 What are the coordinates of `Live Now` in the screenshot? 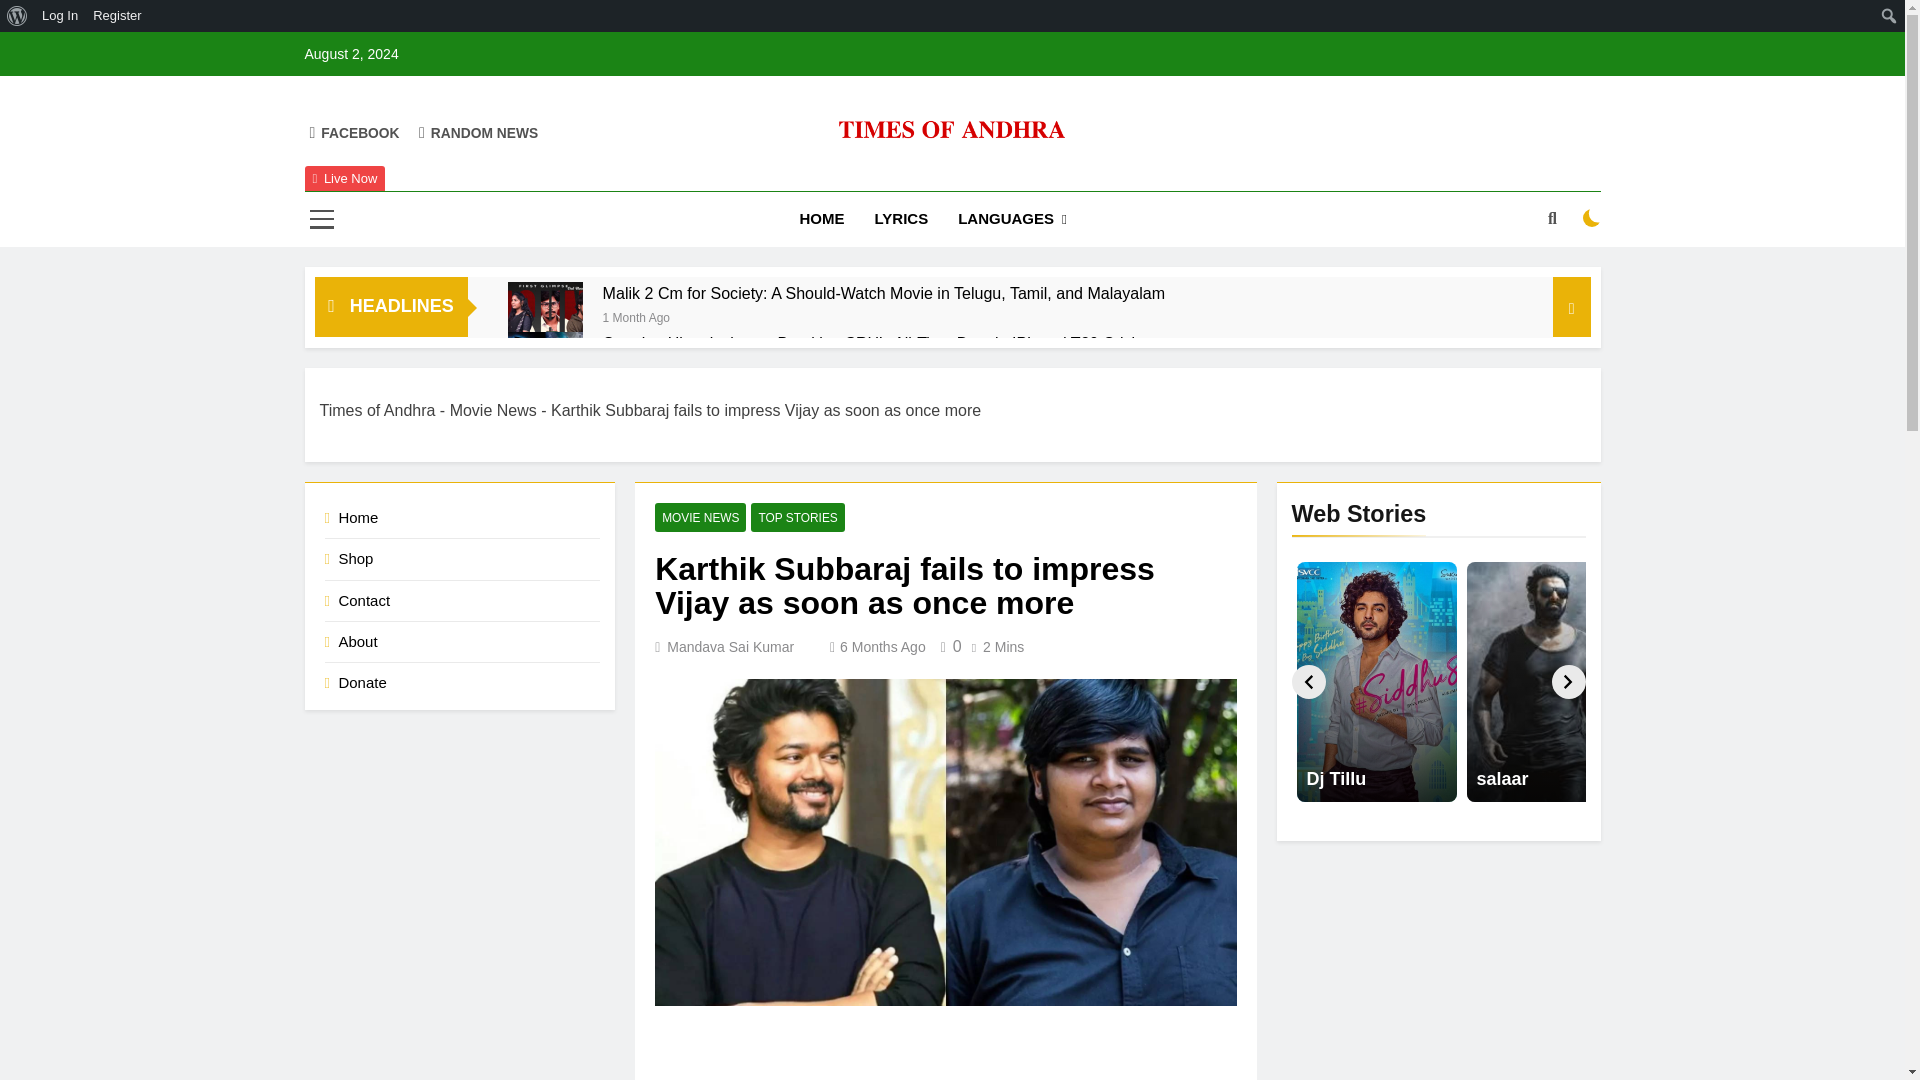 It's located at (344, 179).